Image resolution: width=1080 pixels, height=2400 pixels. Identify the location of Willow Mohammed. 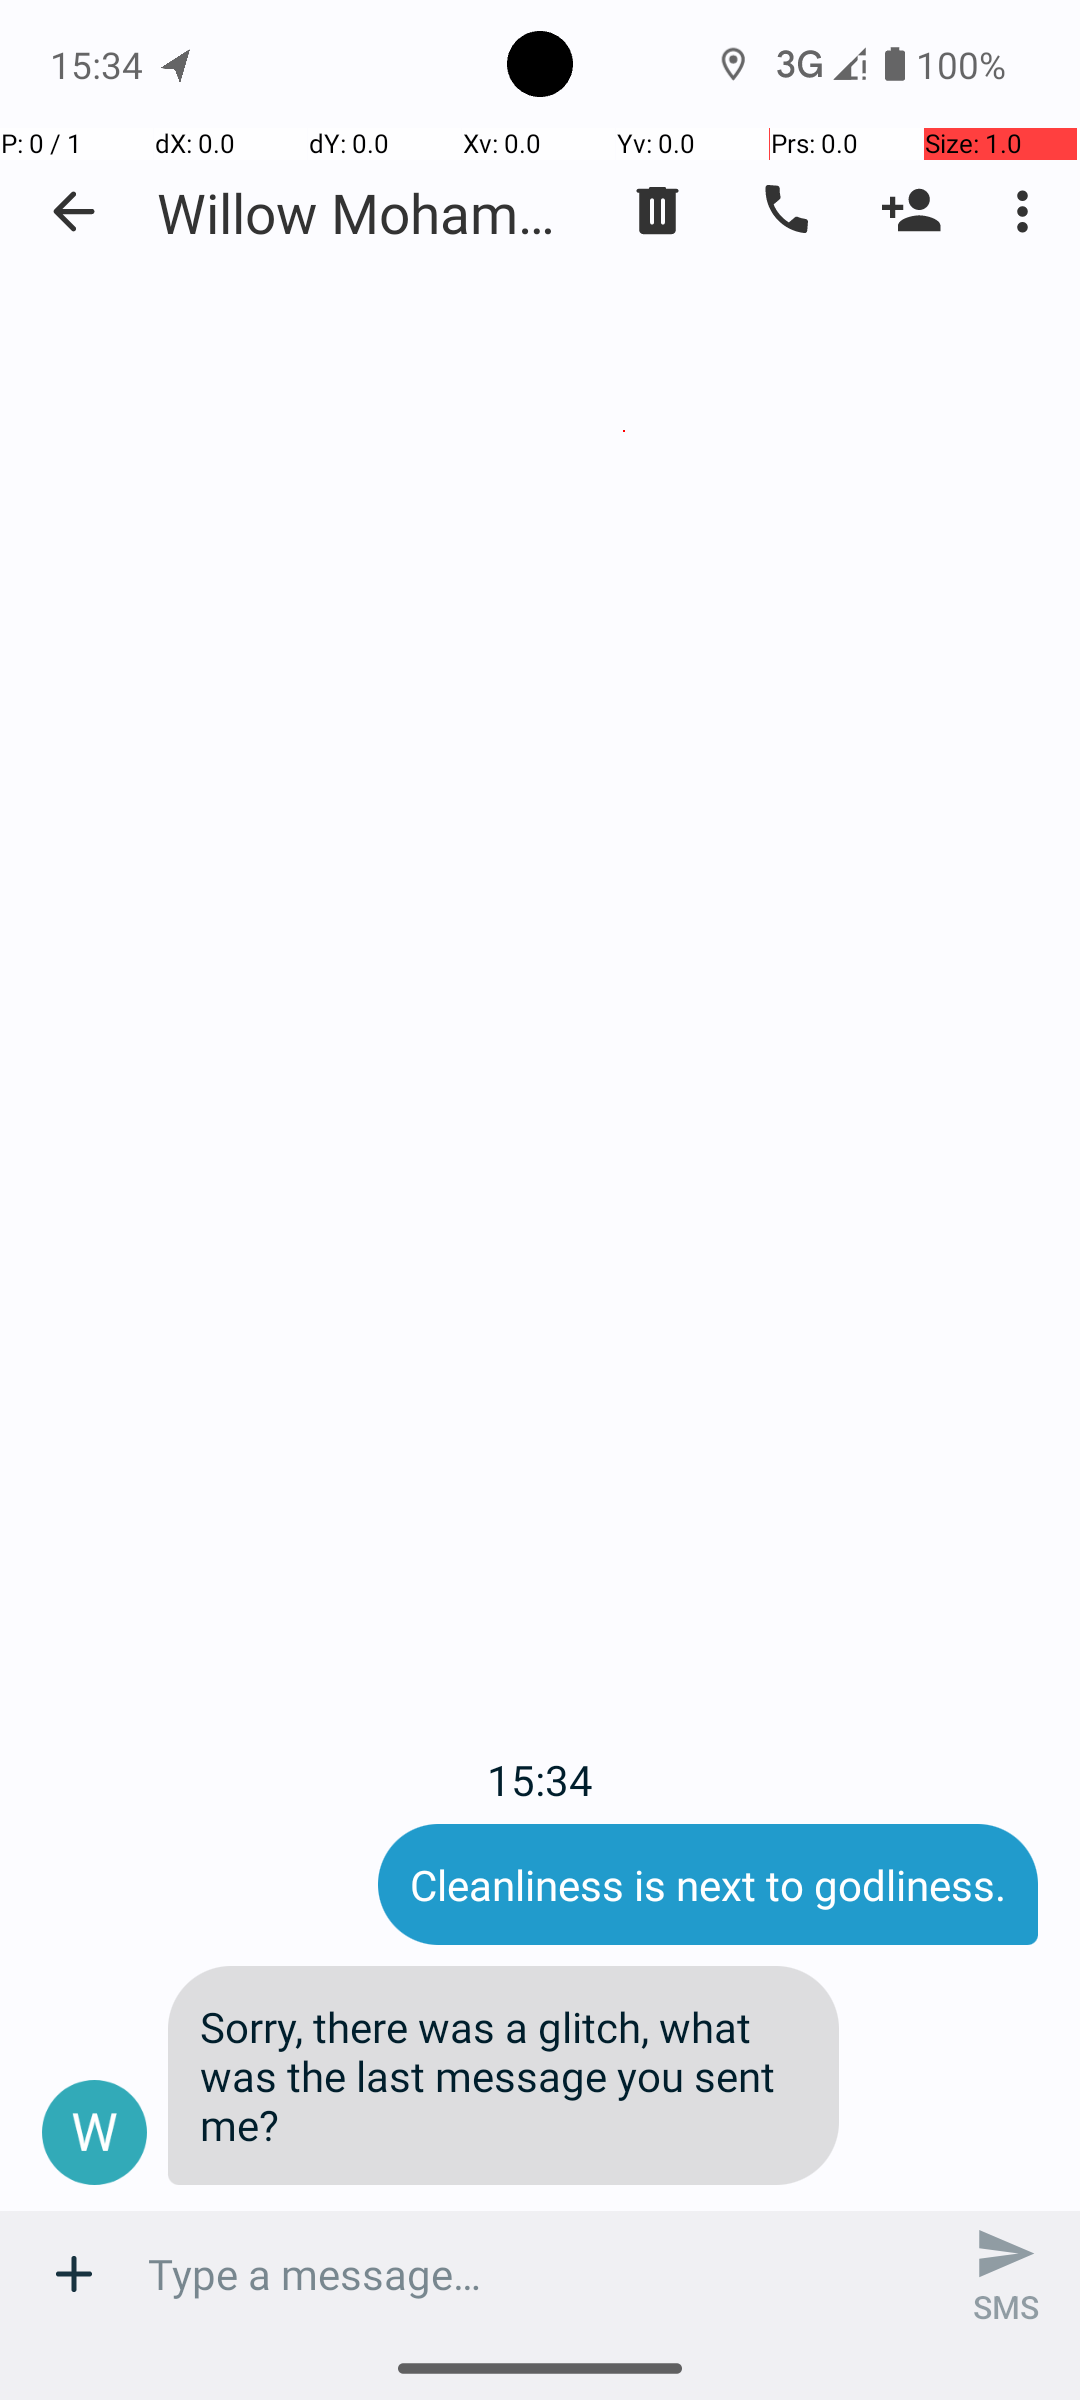
(370, 212).